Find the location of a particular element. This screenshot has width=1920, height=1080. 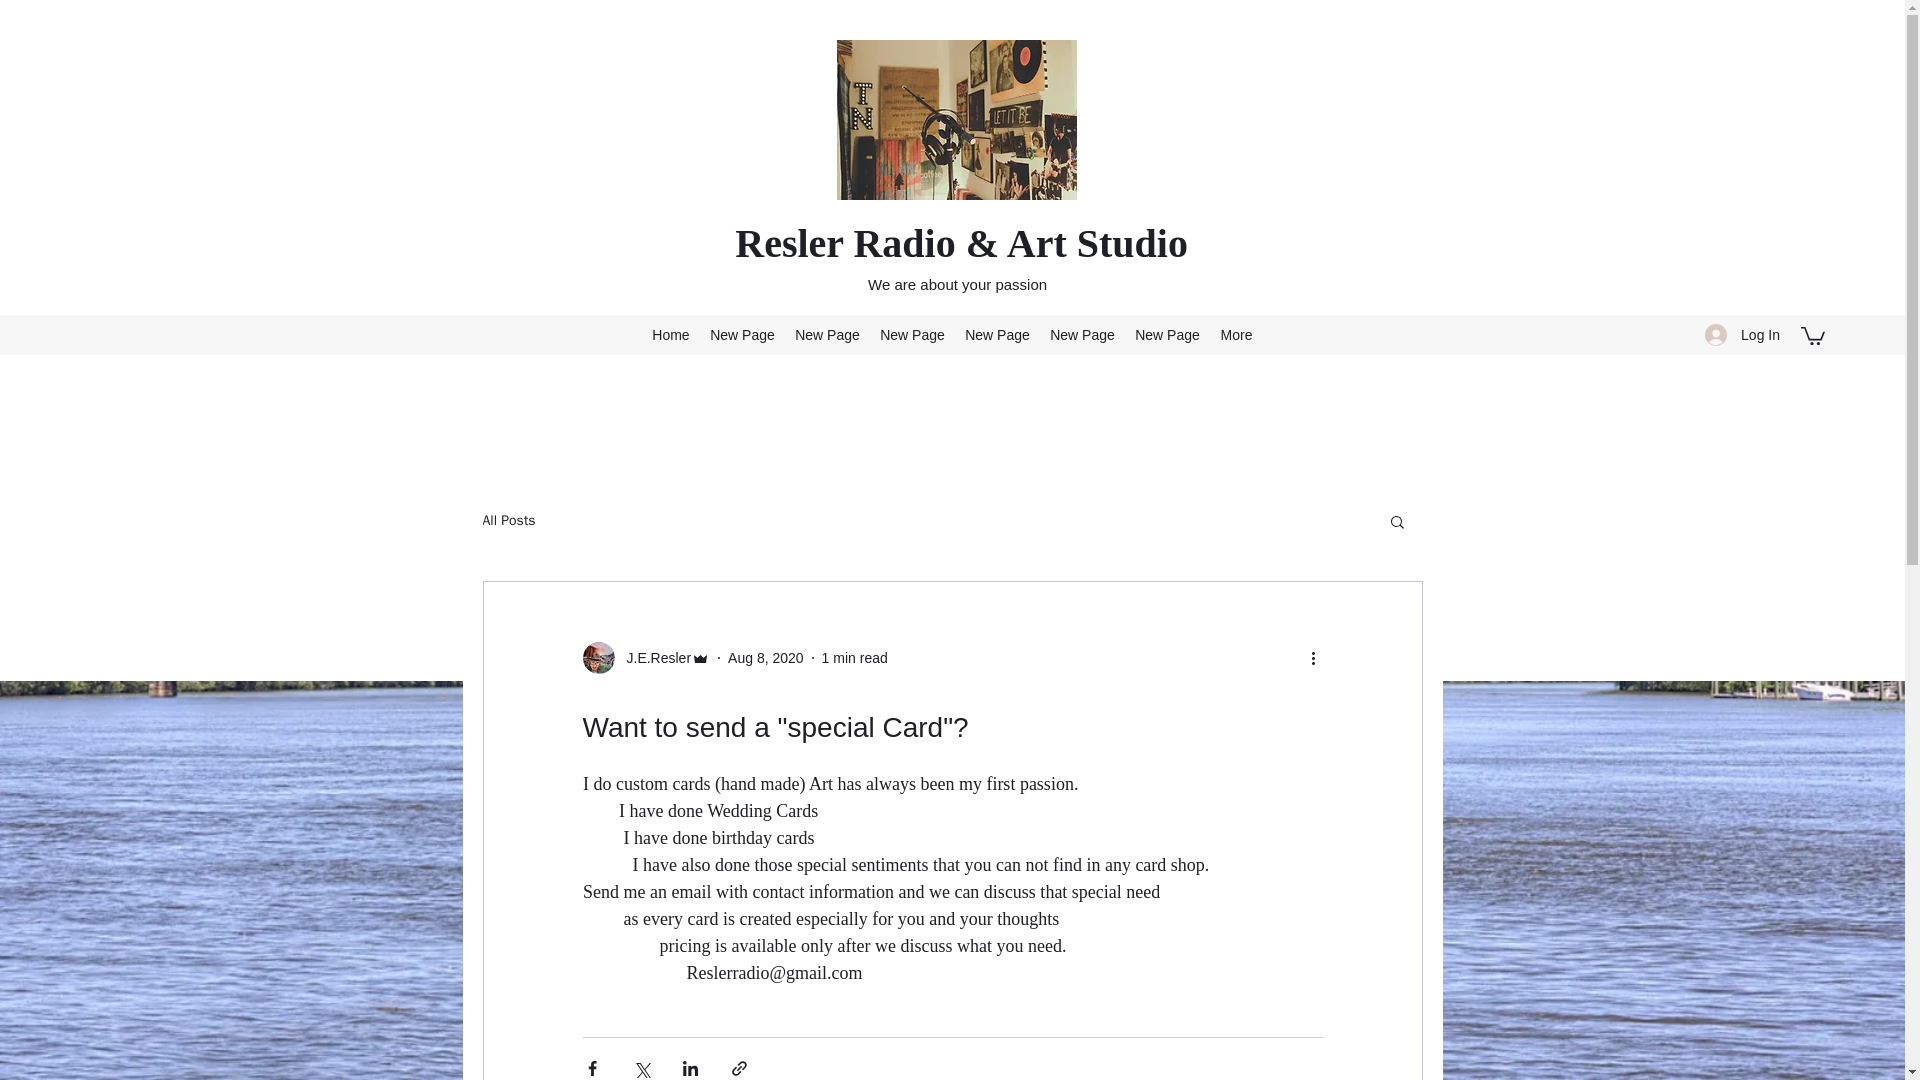

New Page is located at coordinates (827, 334).